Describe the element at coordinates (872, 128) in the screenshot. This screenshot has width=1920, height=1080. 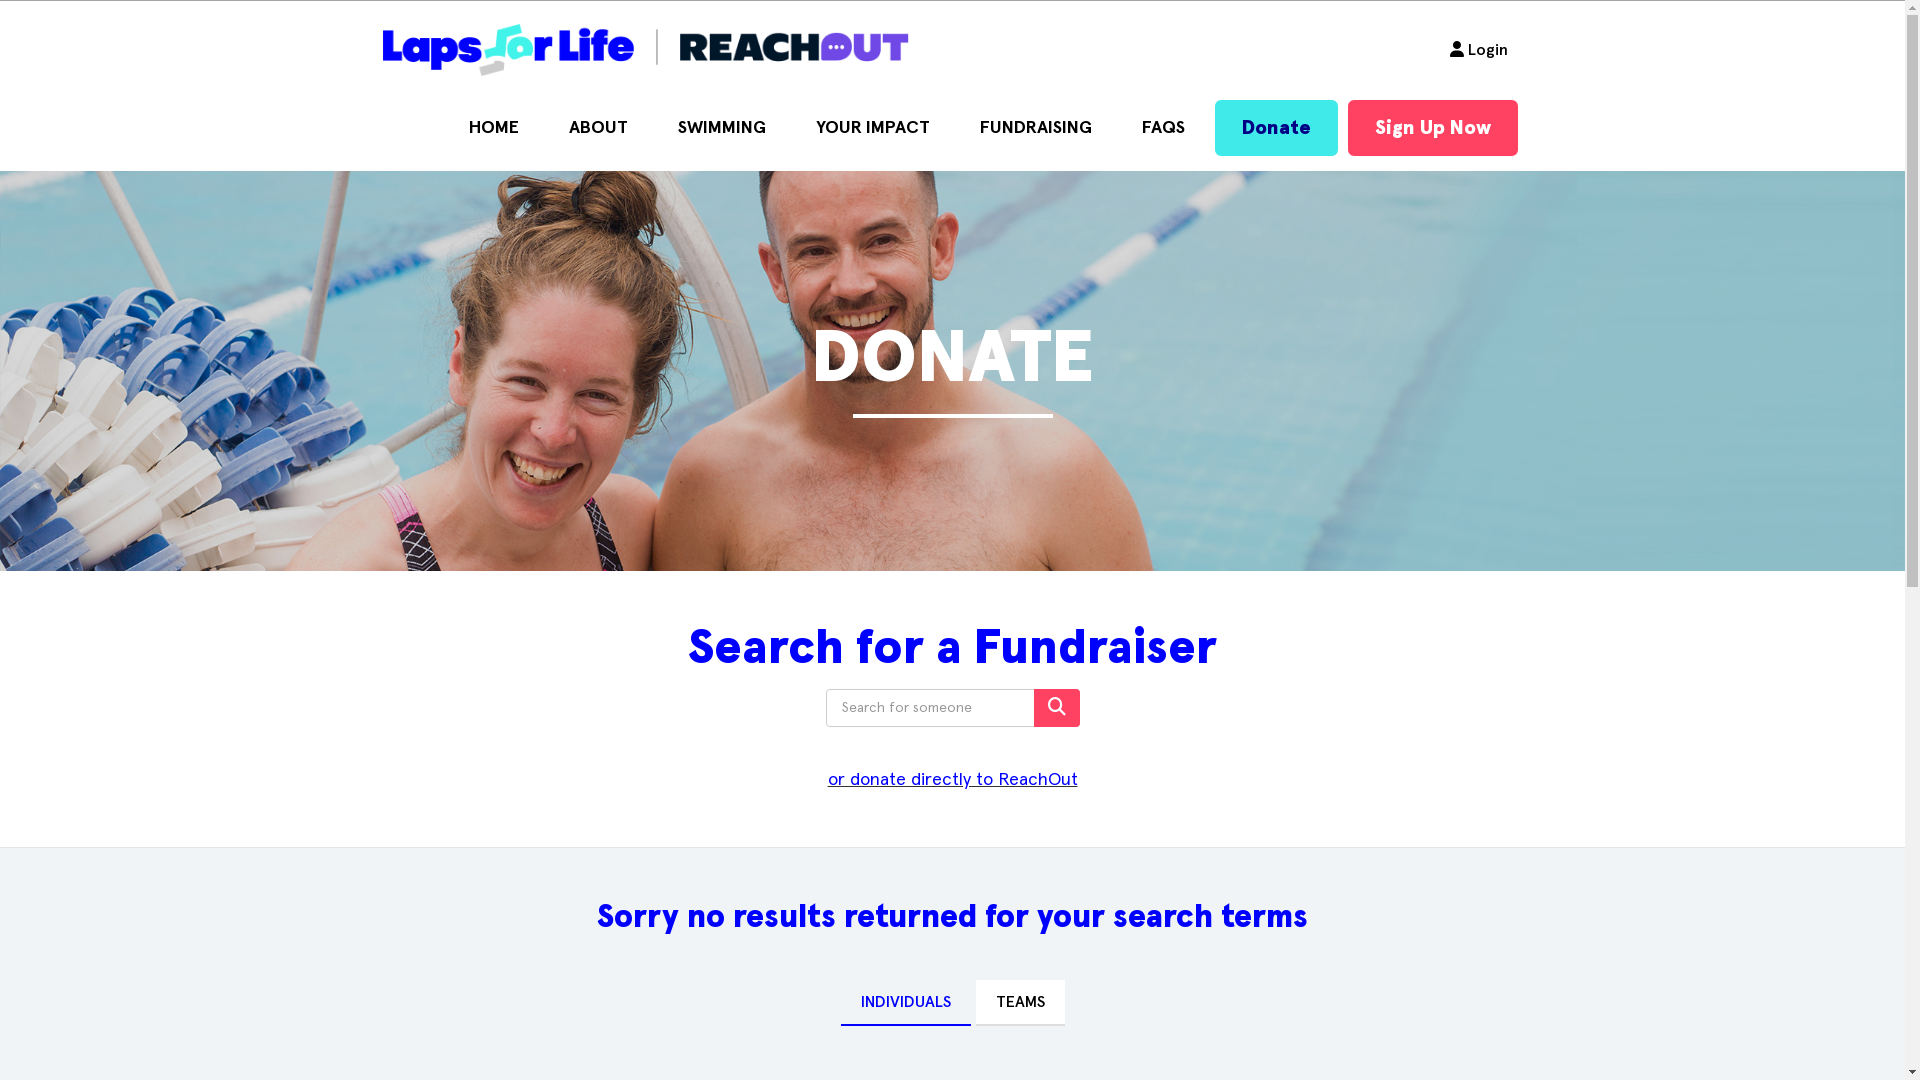
I see `YOUR IMPACT` at that location.